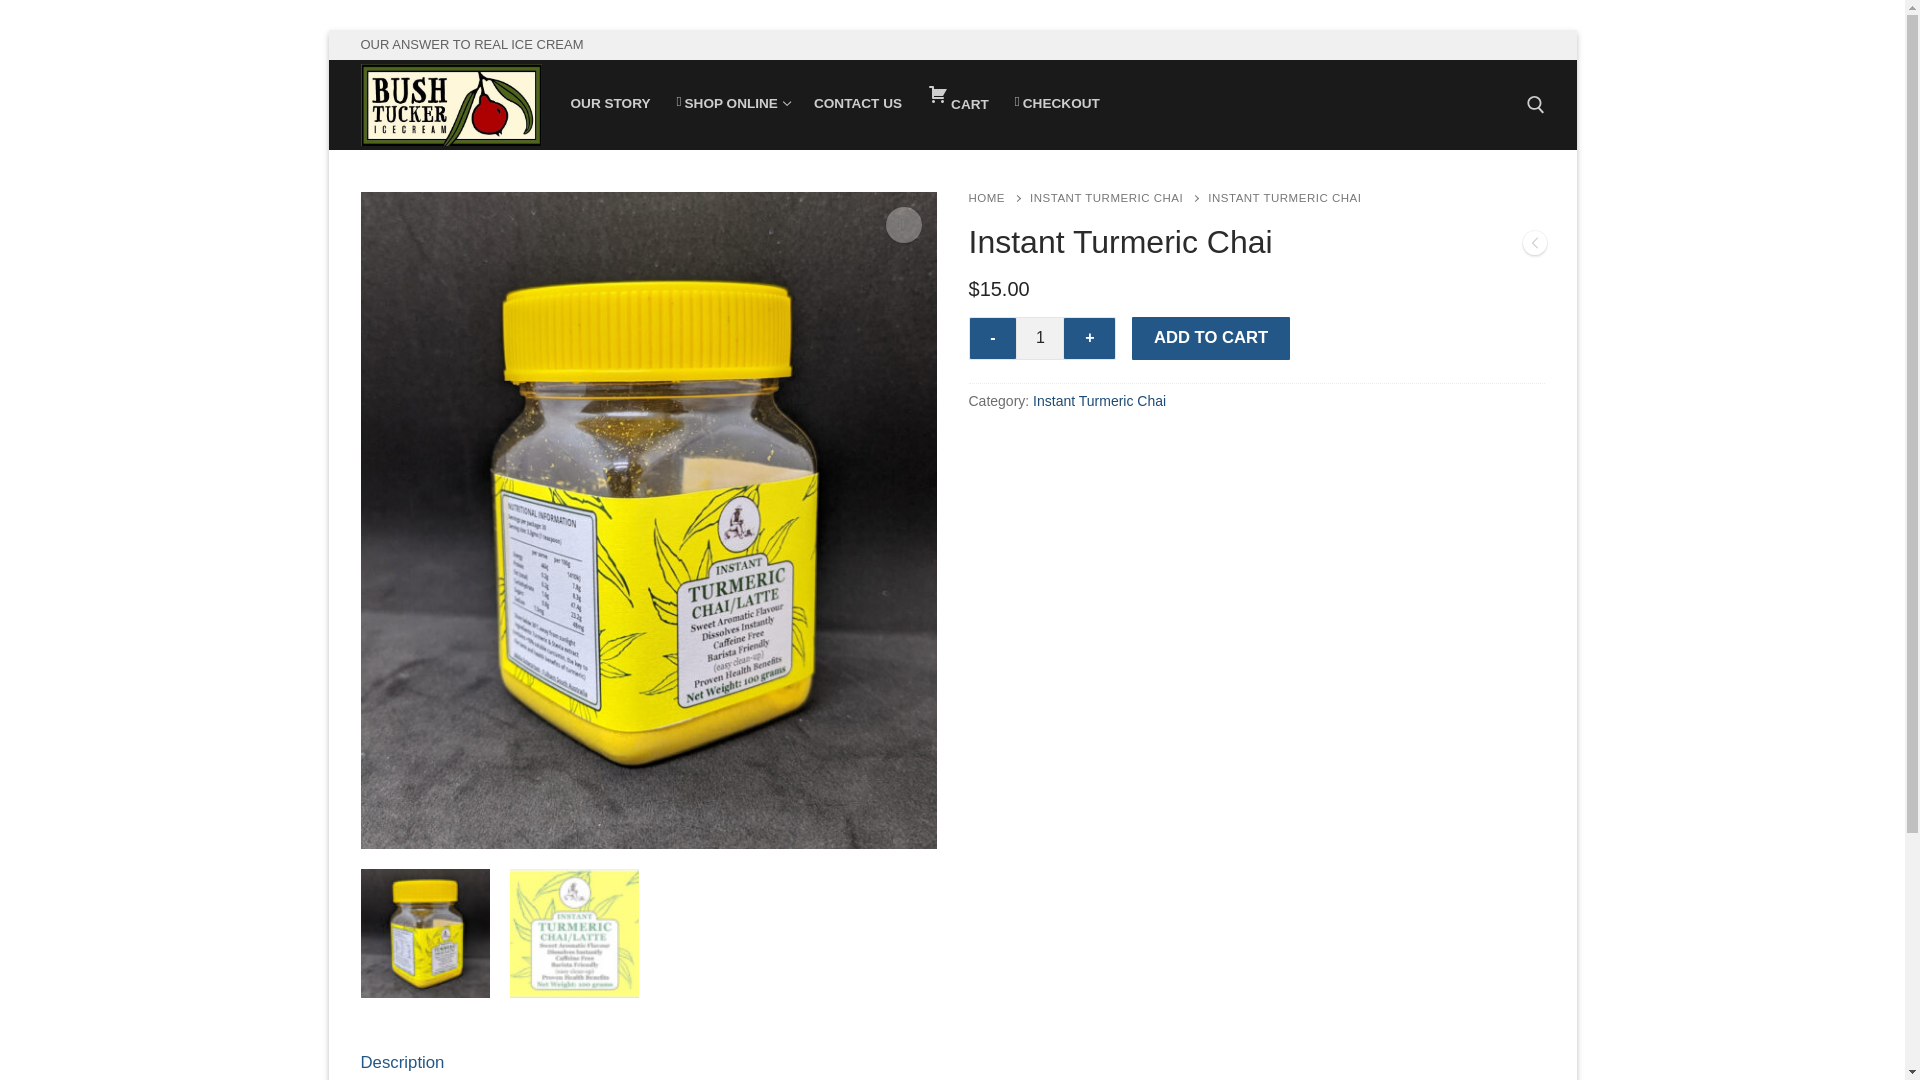  I want to click on OUR STORY, so click(1118, 198).